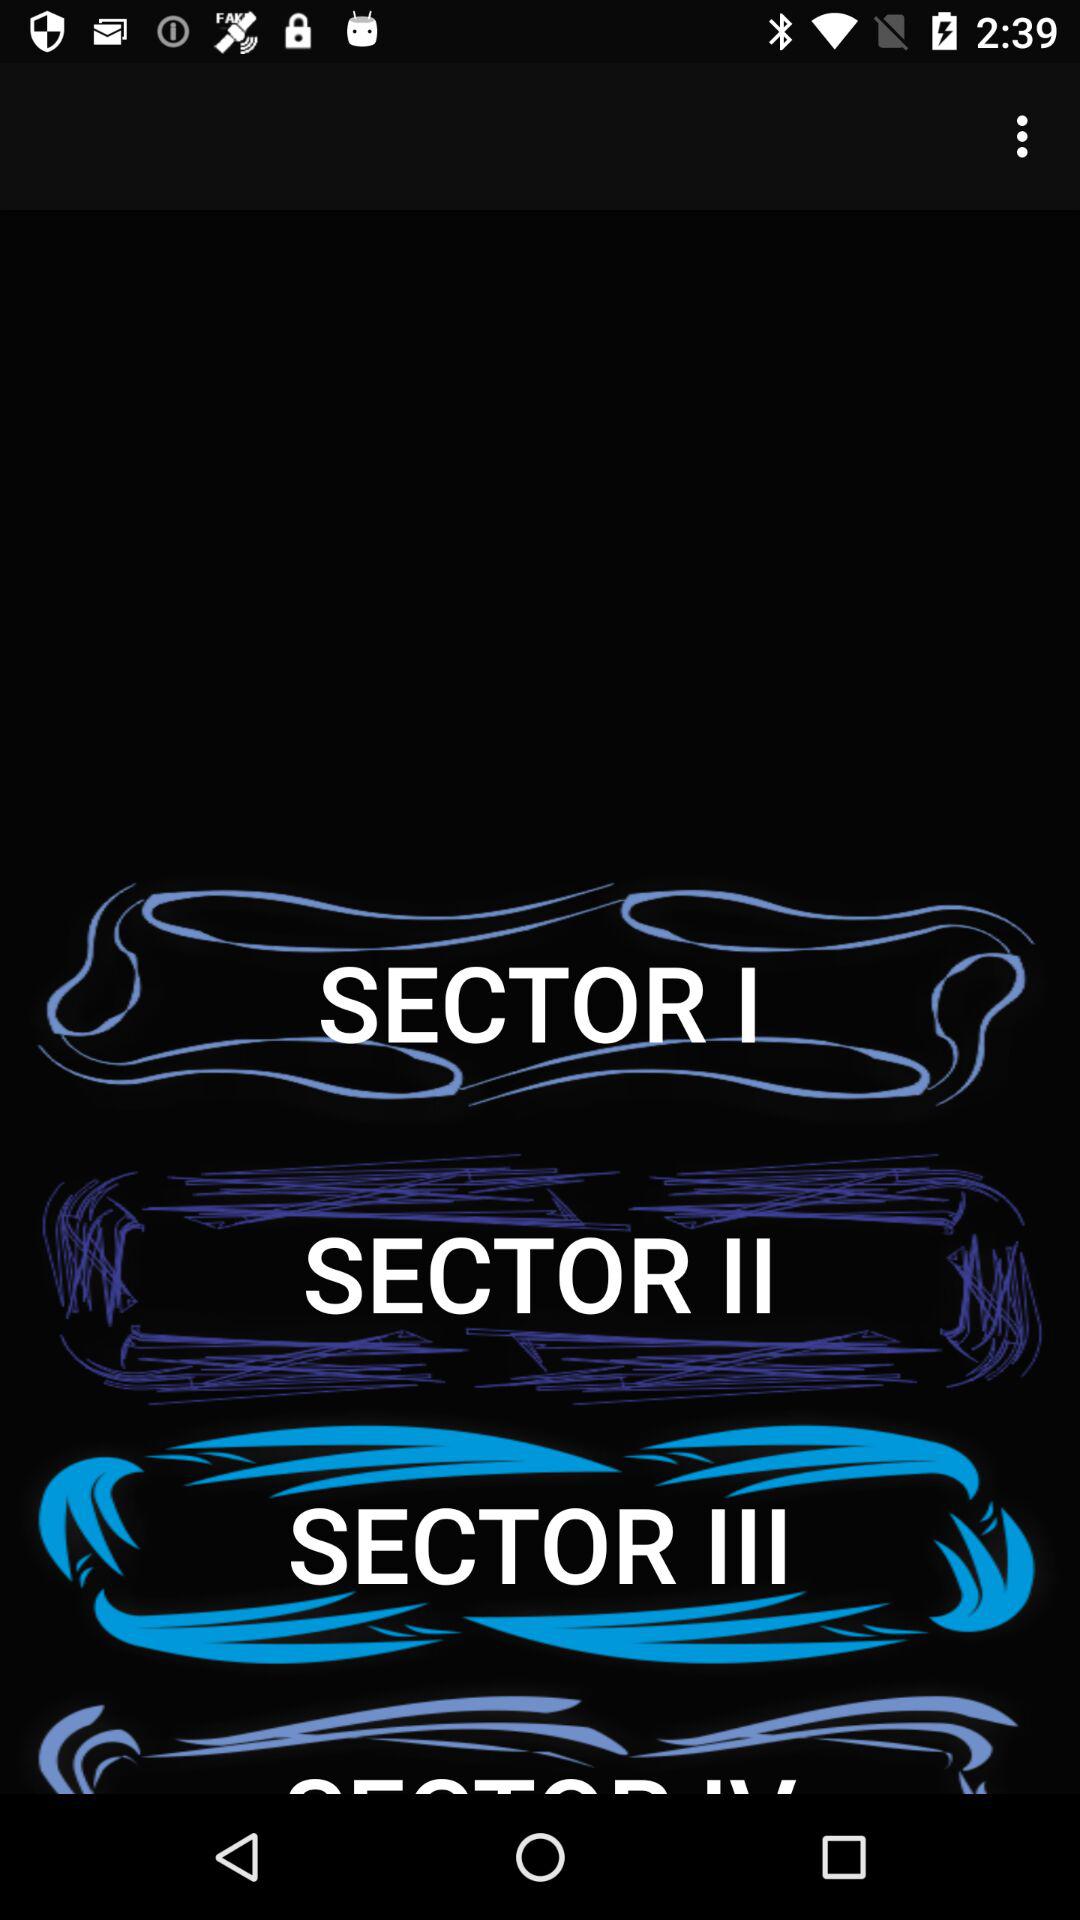 This screenshot has width=1080, height=1920. Describe the element at coordinates (540, 1272) in the screenshot. I see `tap sector ii item` at that location.